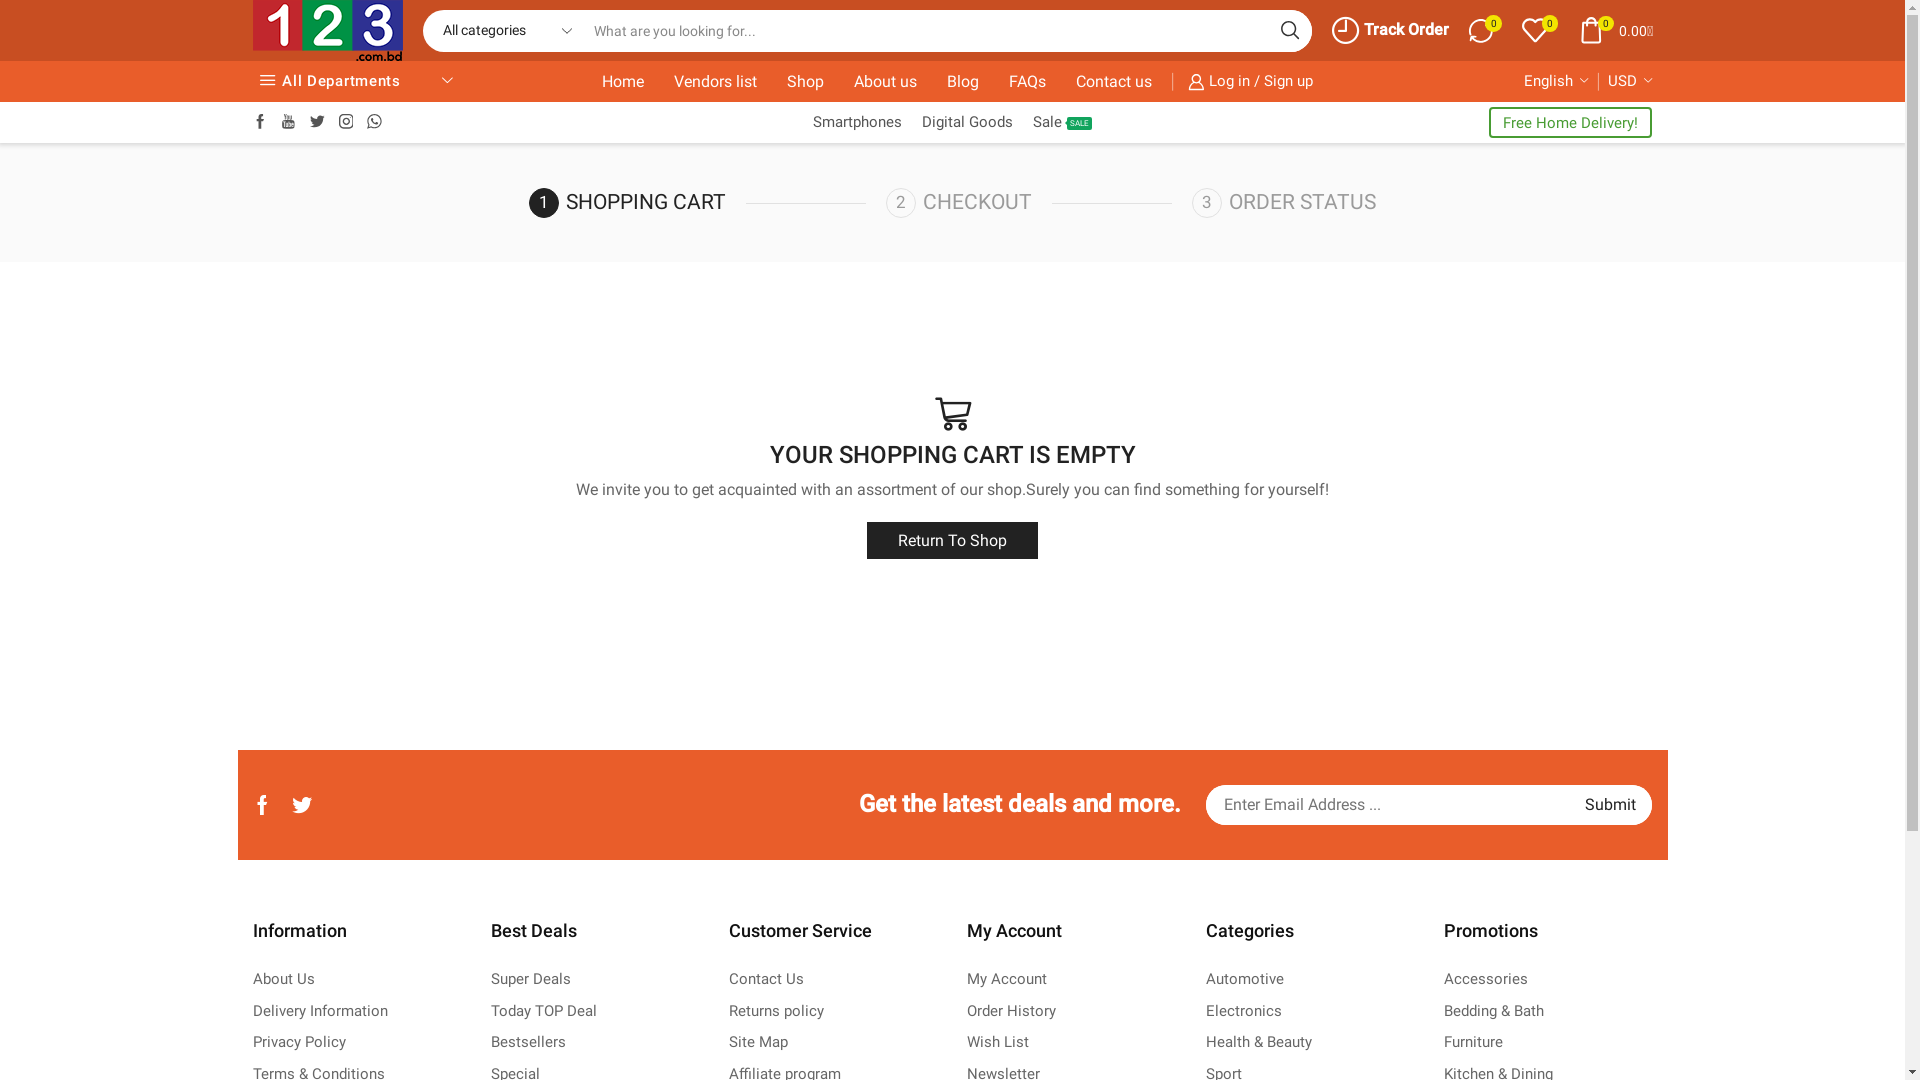 This screenshot has width=1920, height=1080. Describe the element at coordinates (833, 942) in the screenshot. I see `Customer Service` at that location.